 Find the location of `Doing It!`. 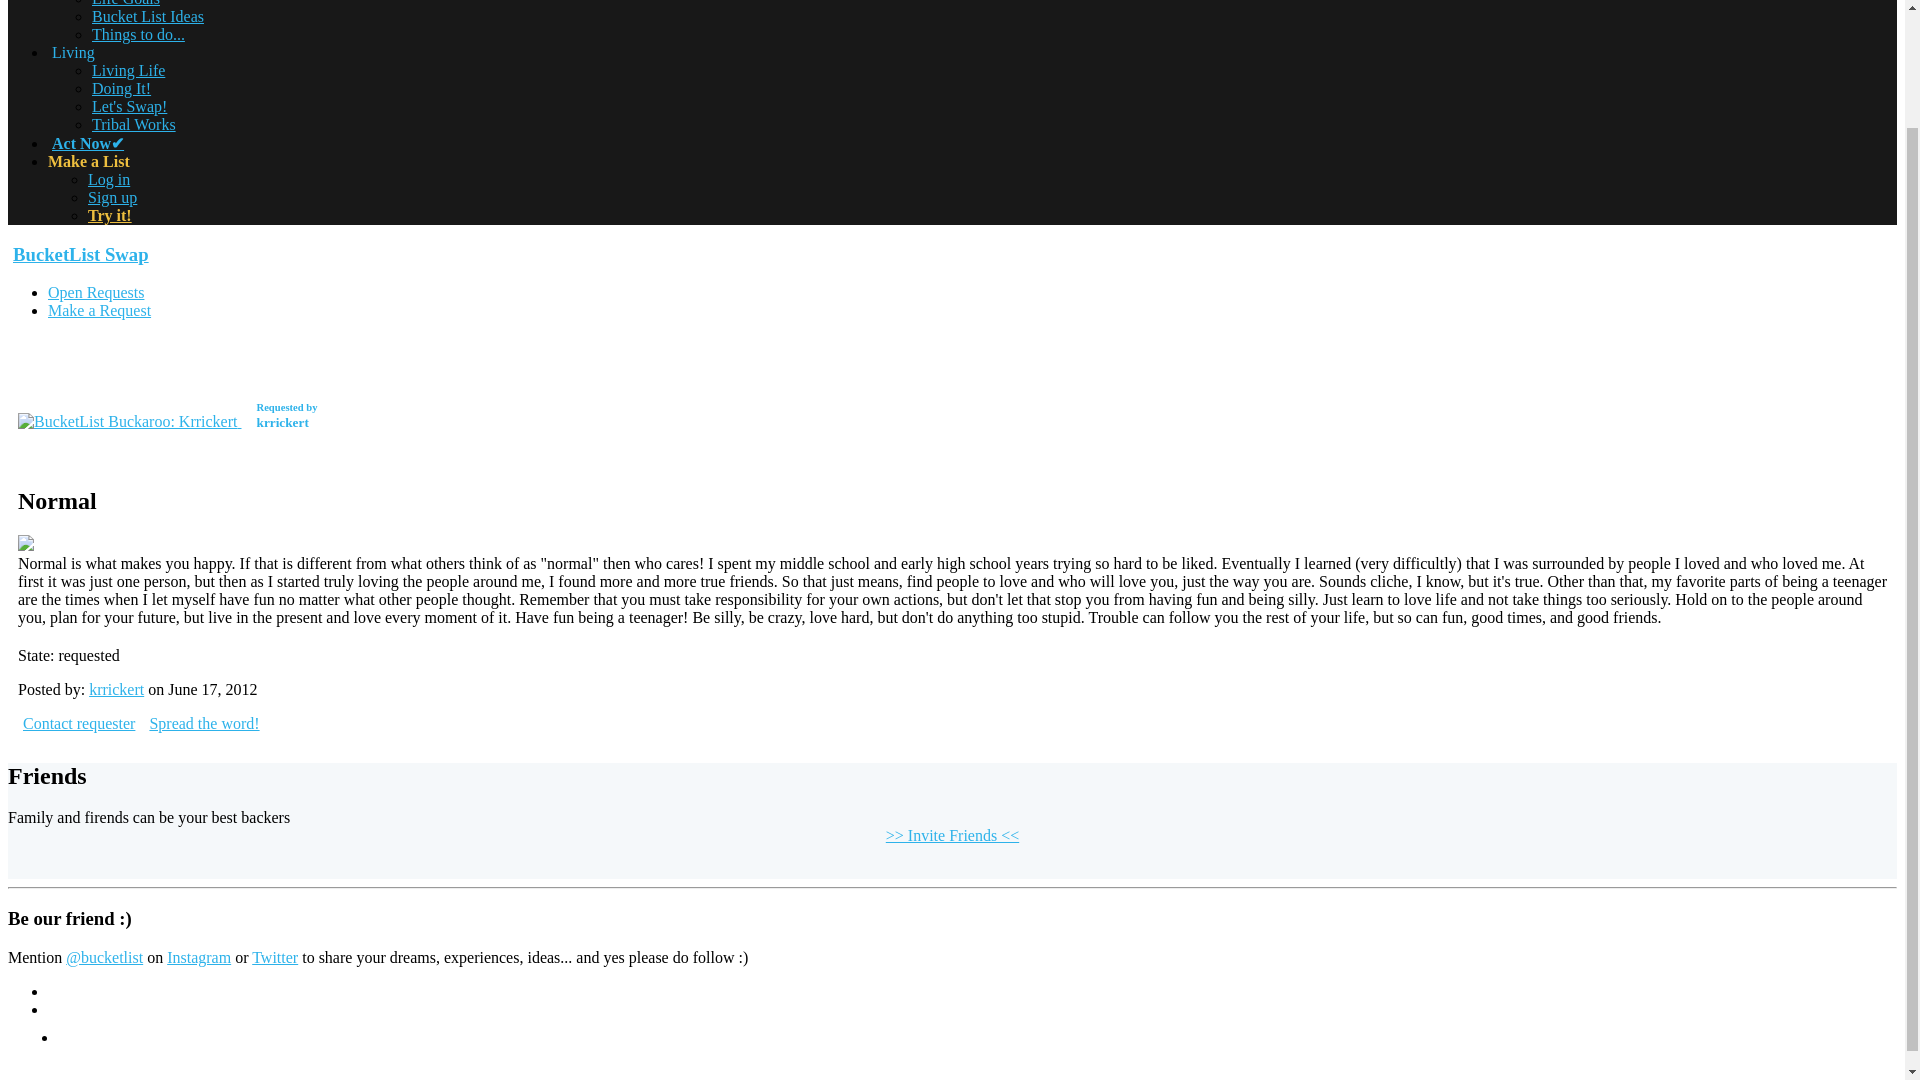

Doing It! is located at coordinates (112, 198).